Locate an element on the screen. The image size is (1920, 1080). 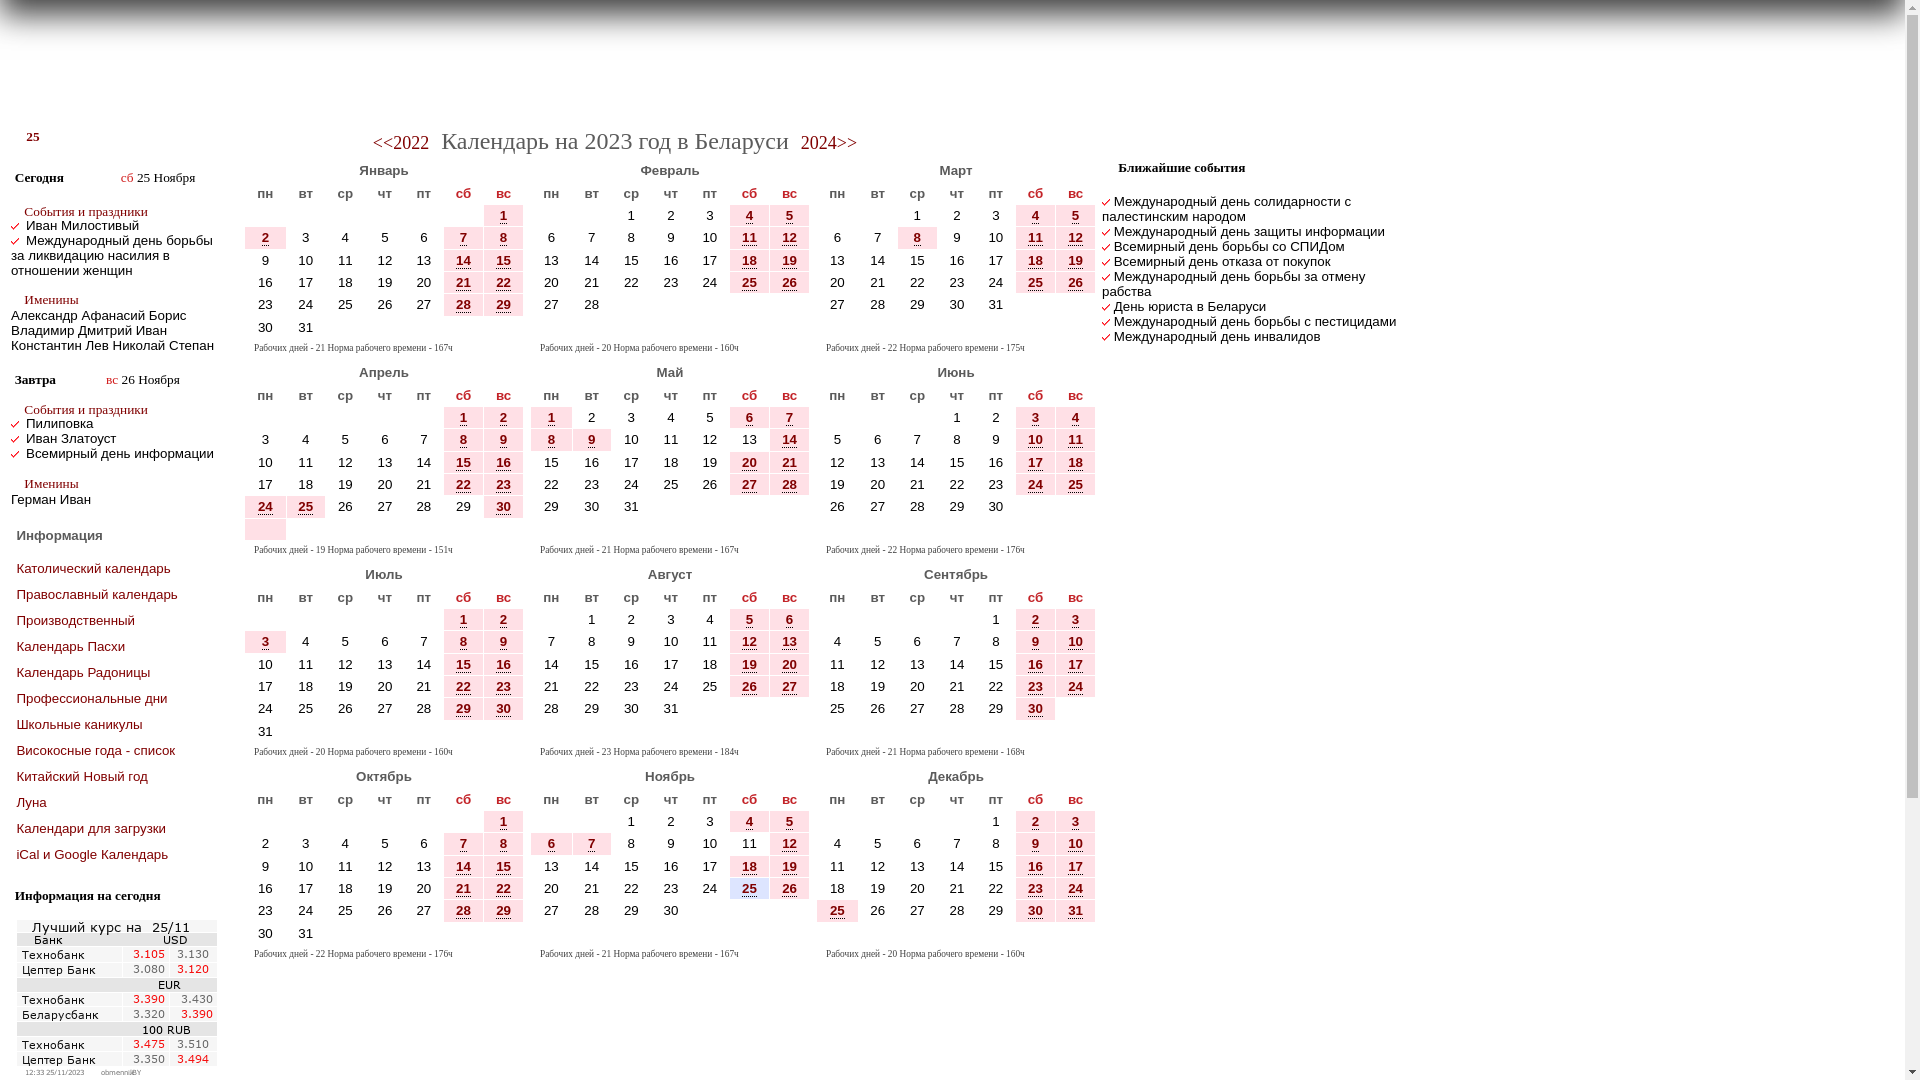
14 is located at coordinates (918, 462).